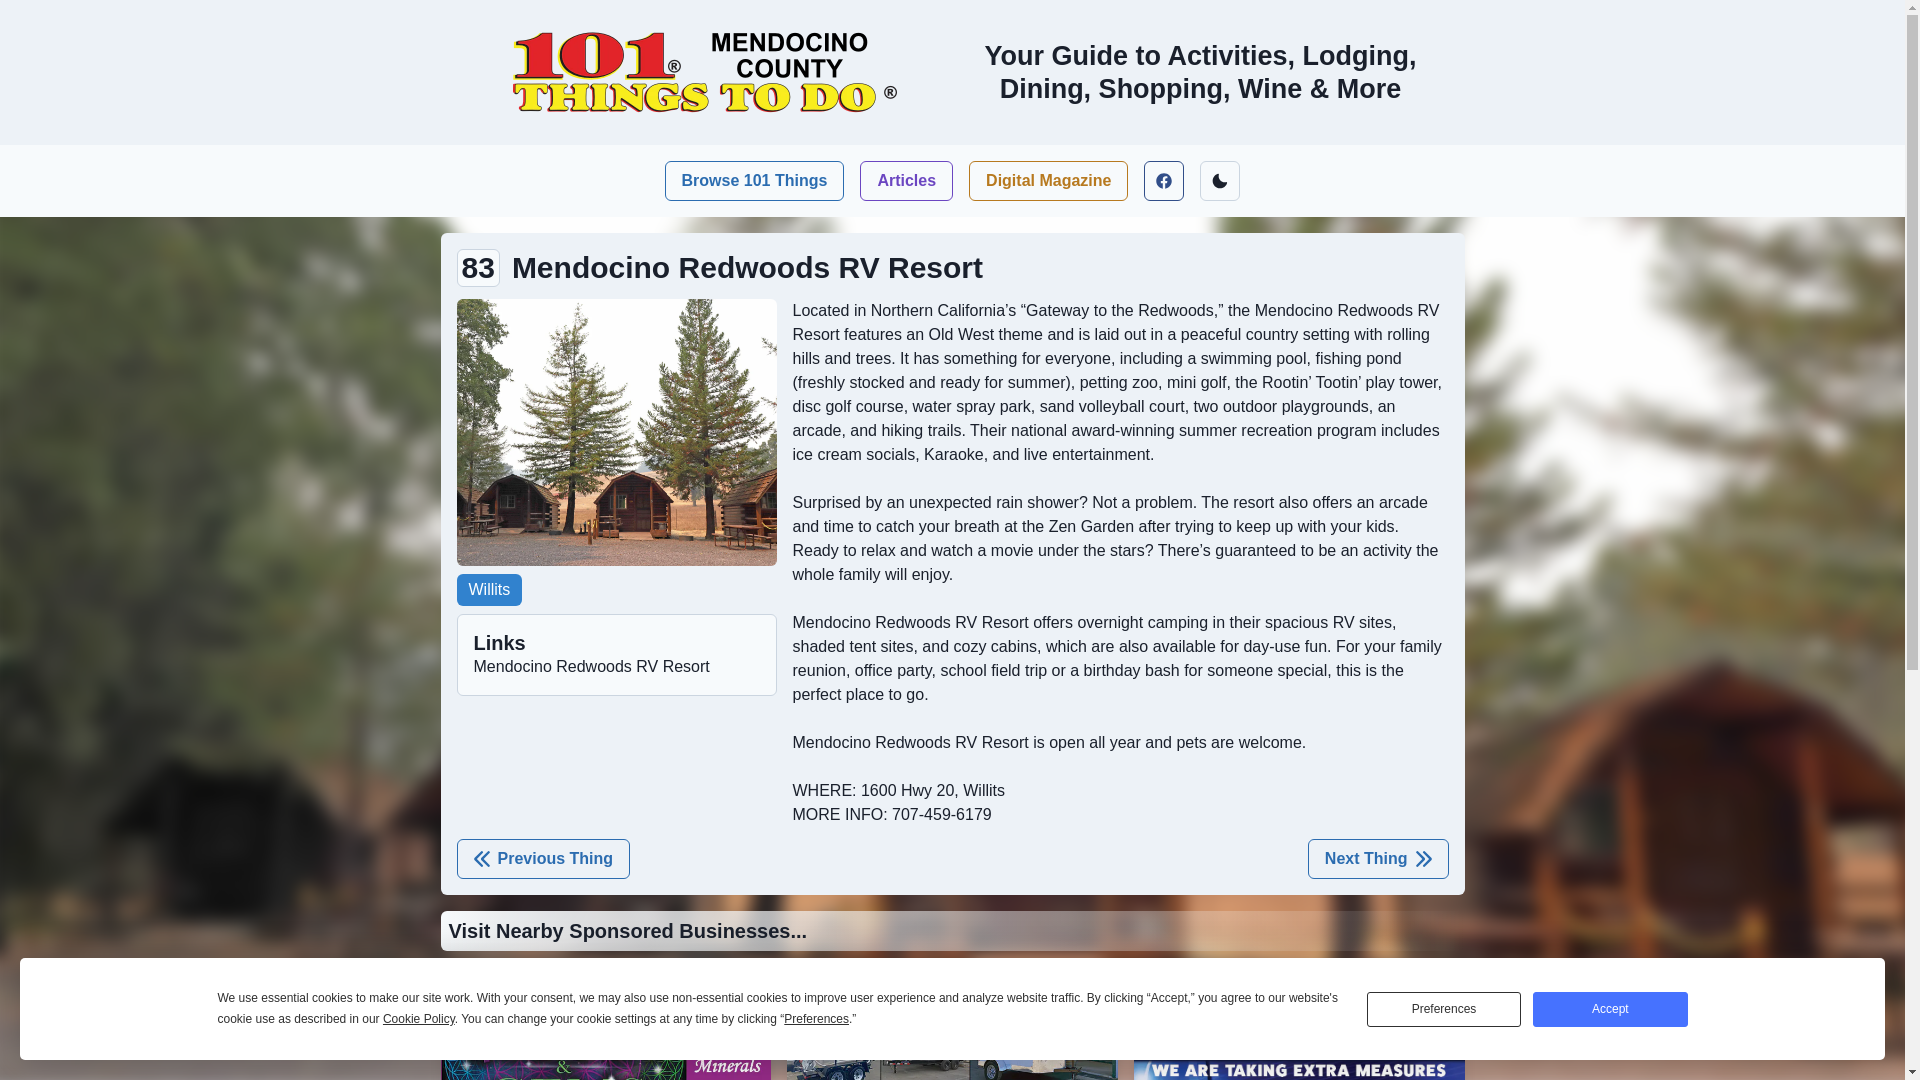  Describe the element at coordinates (543, 859) in the screenshot. I see `Previous Thing` at that location.